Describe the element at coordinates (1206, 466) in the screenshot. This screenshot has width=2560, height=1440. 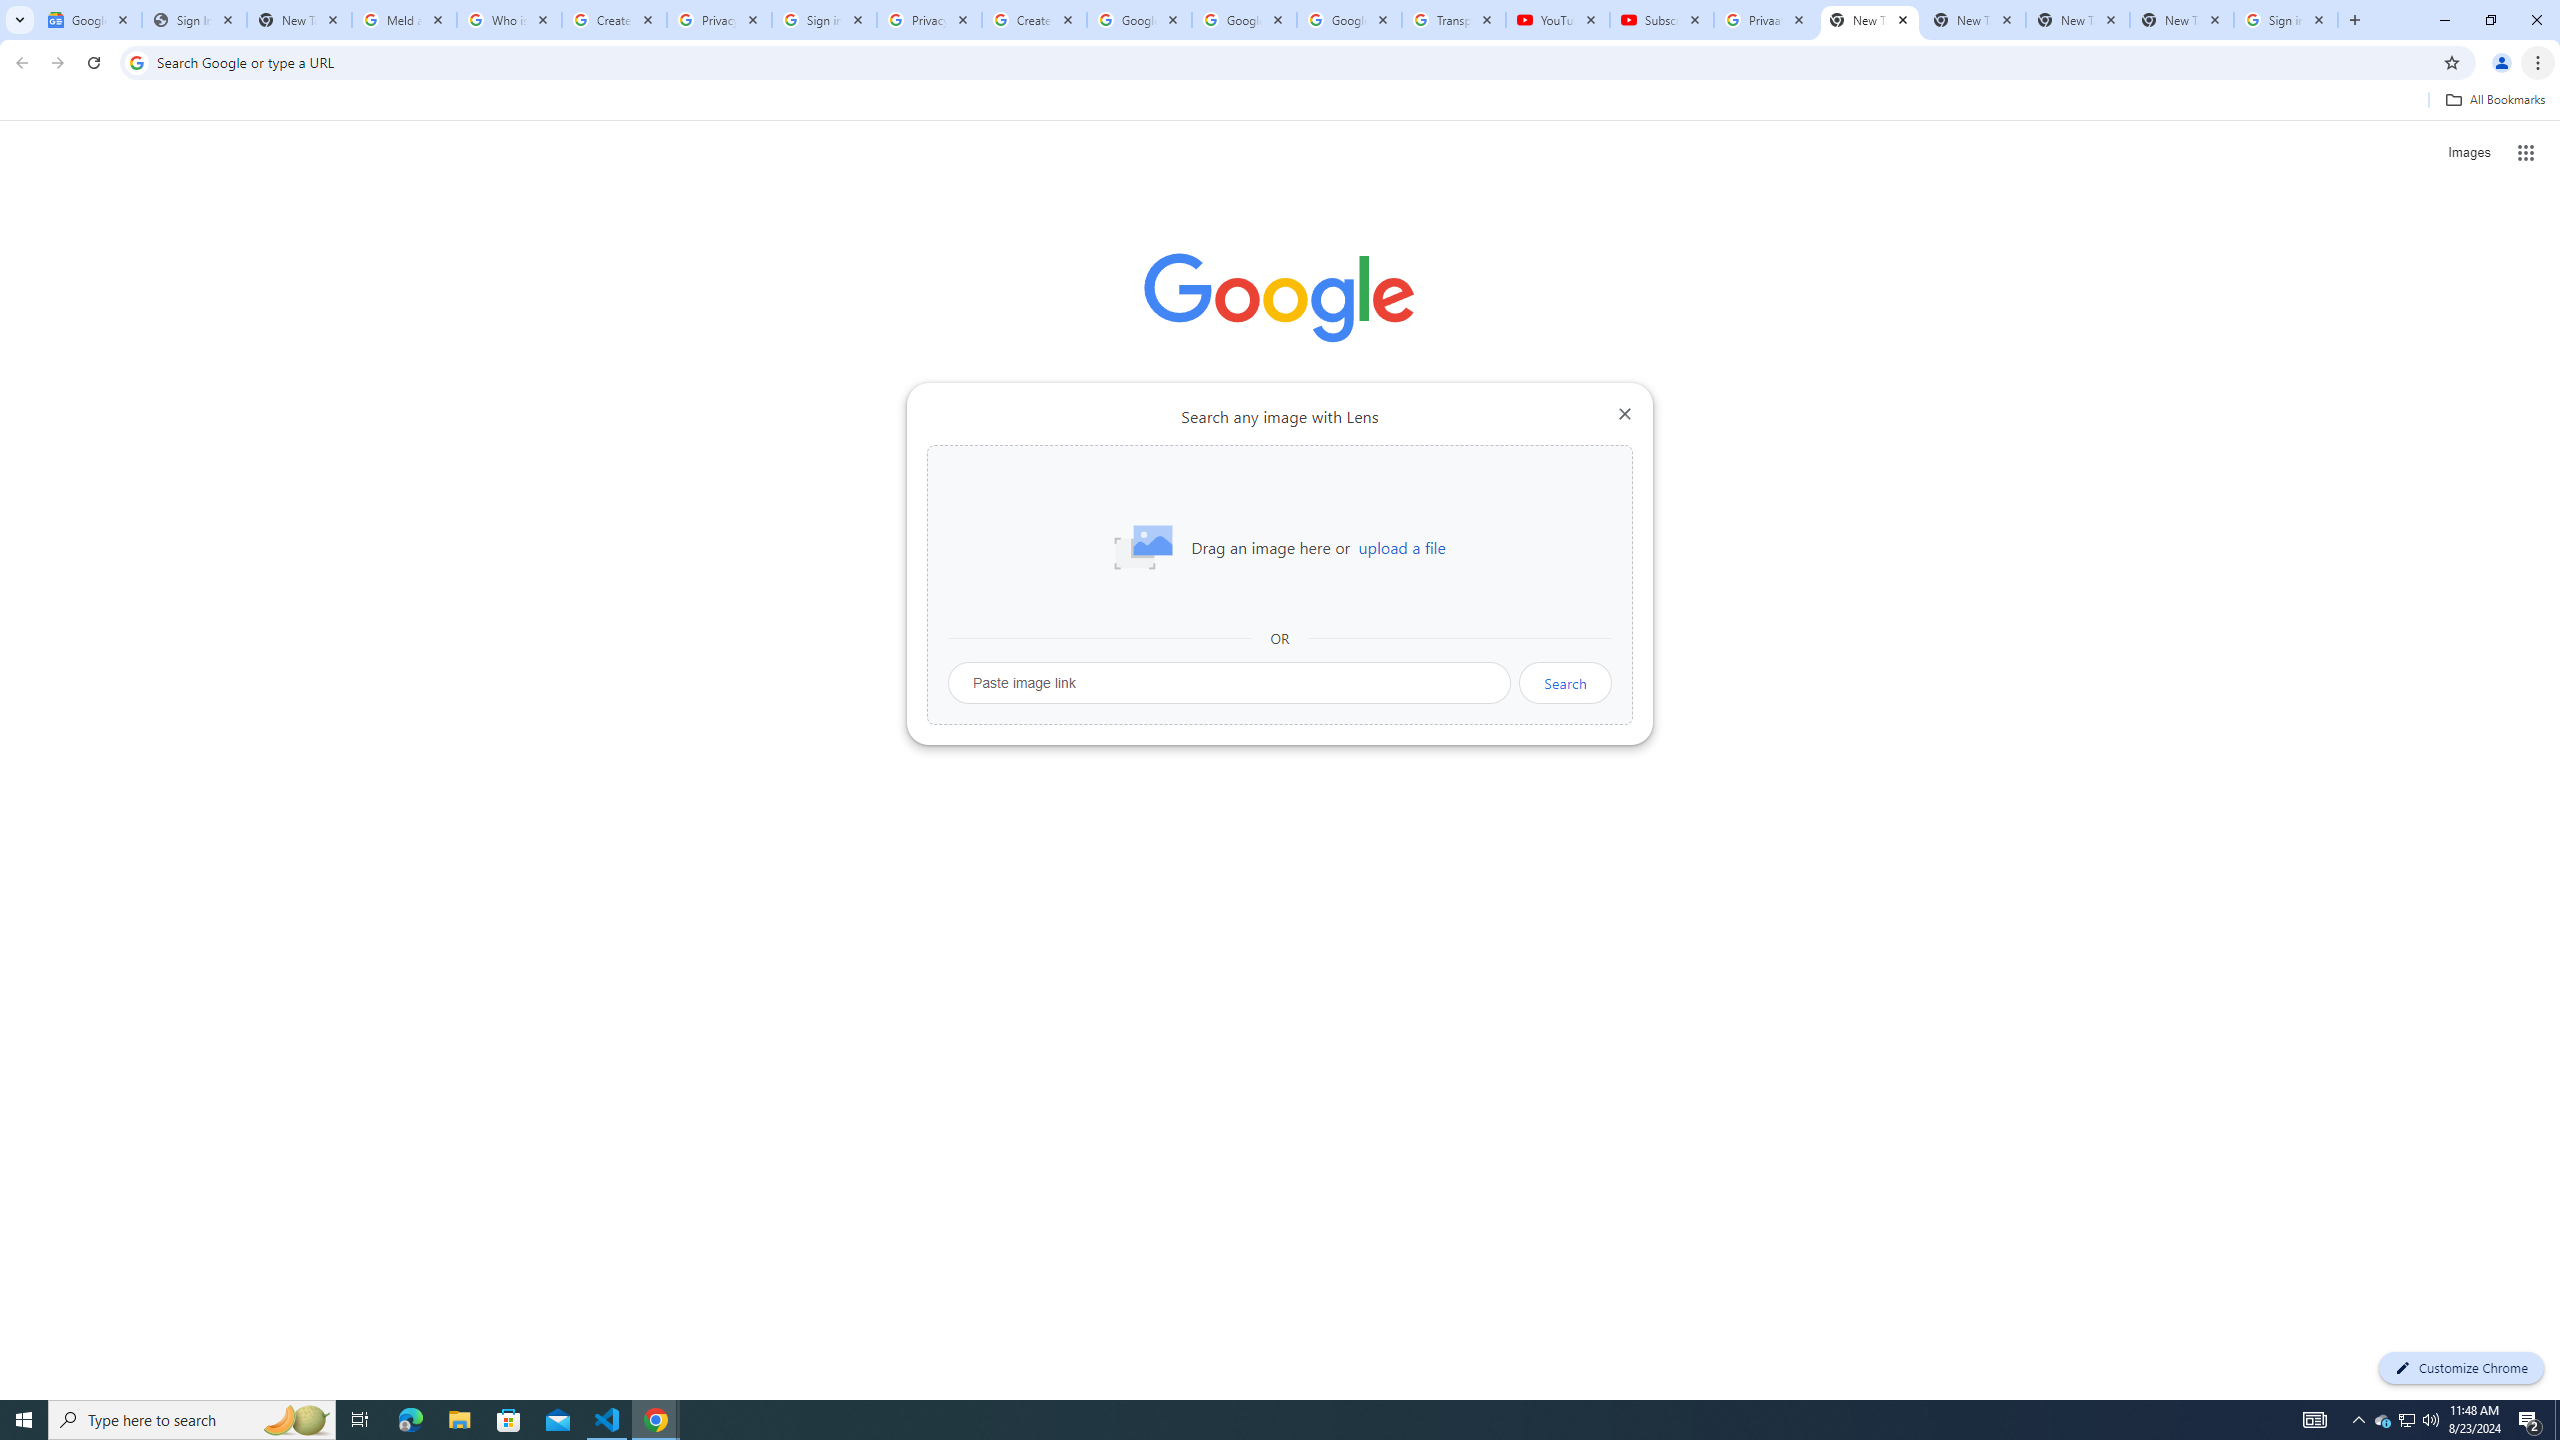
I see `More actions for Chrome Web Store shortcut` at that location.